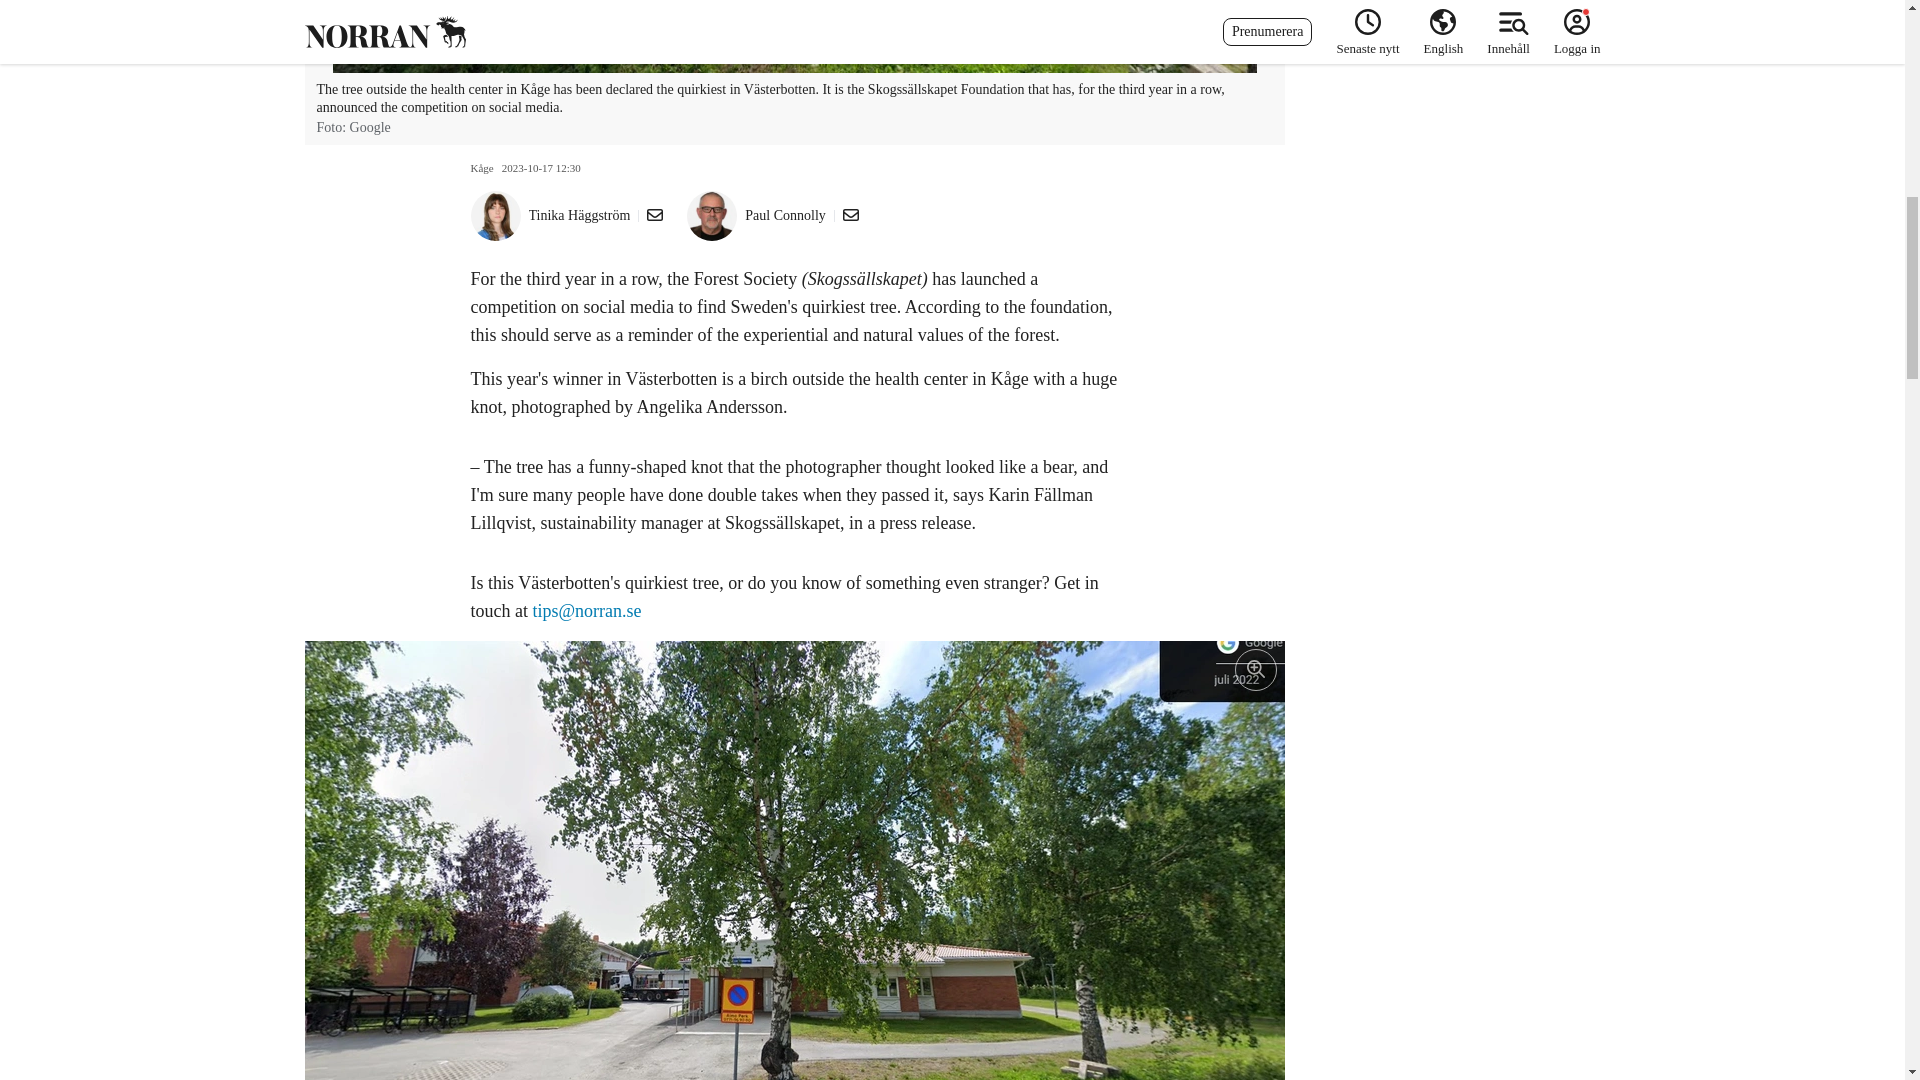  Describe the element at coordinates (784, 216) in the screenshot. I see `Paul Connolly` at that location.